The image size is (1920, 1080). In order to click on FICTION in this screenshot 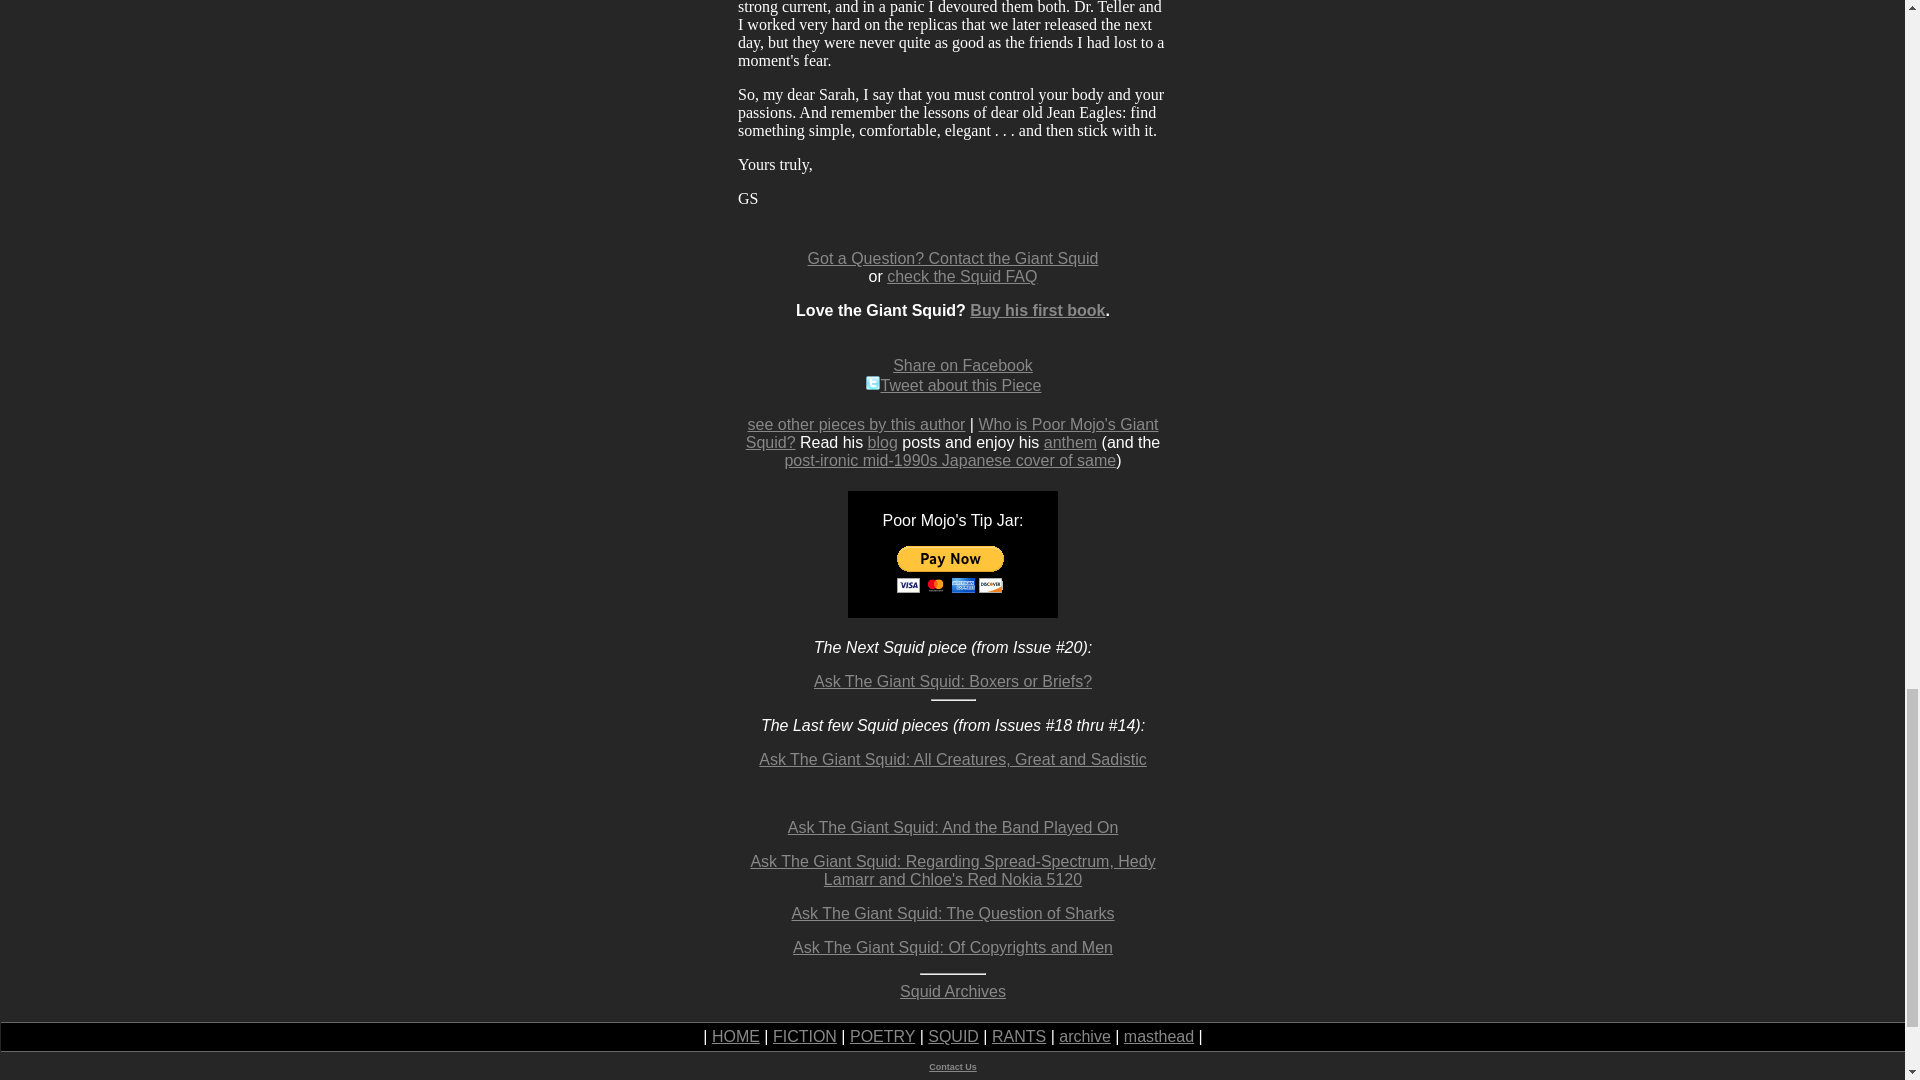, I will do `click(805, 1036)`.